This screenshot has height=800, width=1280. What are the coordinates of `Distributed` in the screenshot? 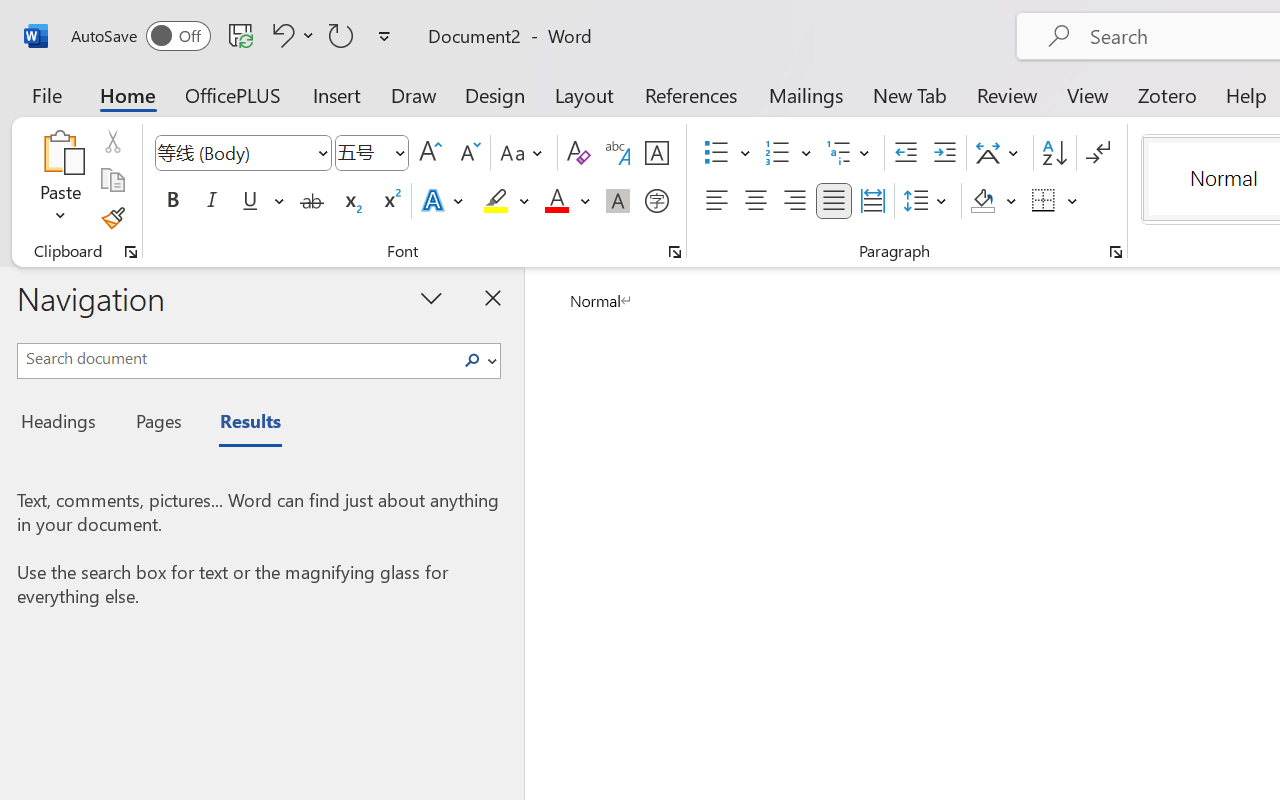 It's located at (872, 201).